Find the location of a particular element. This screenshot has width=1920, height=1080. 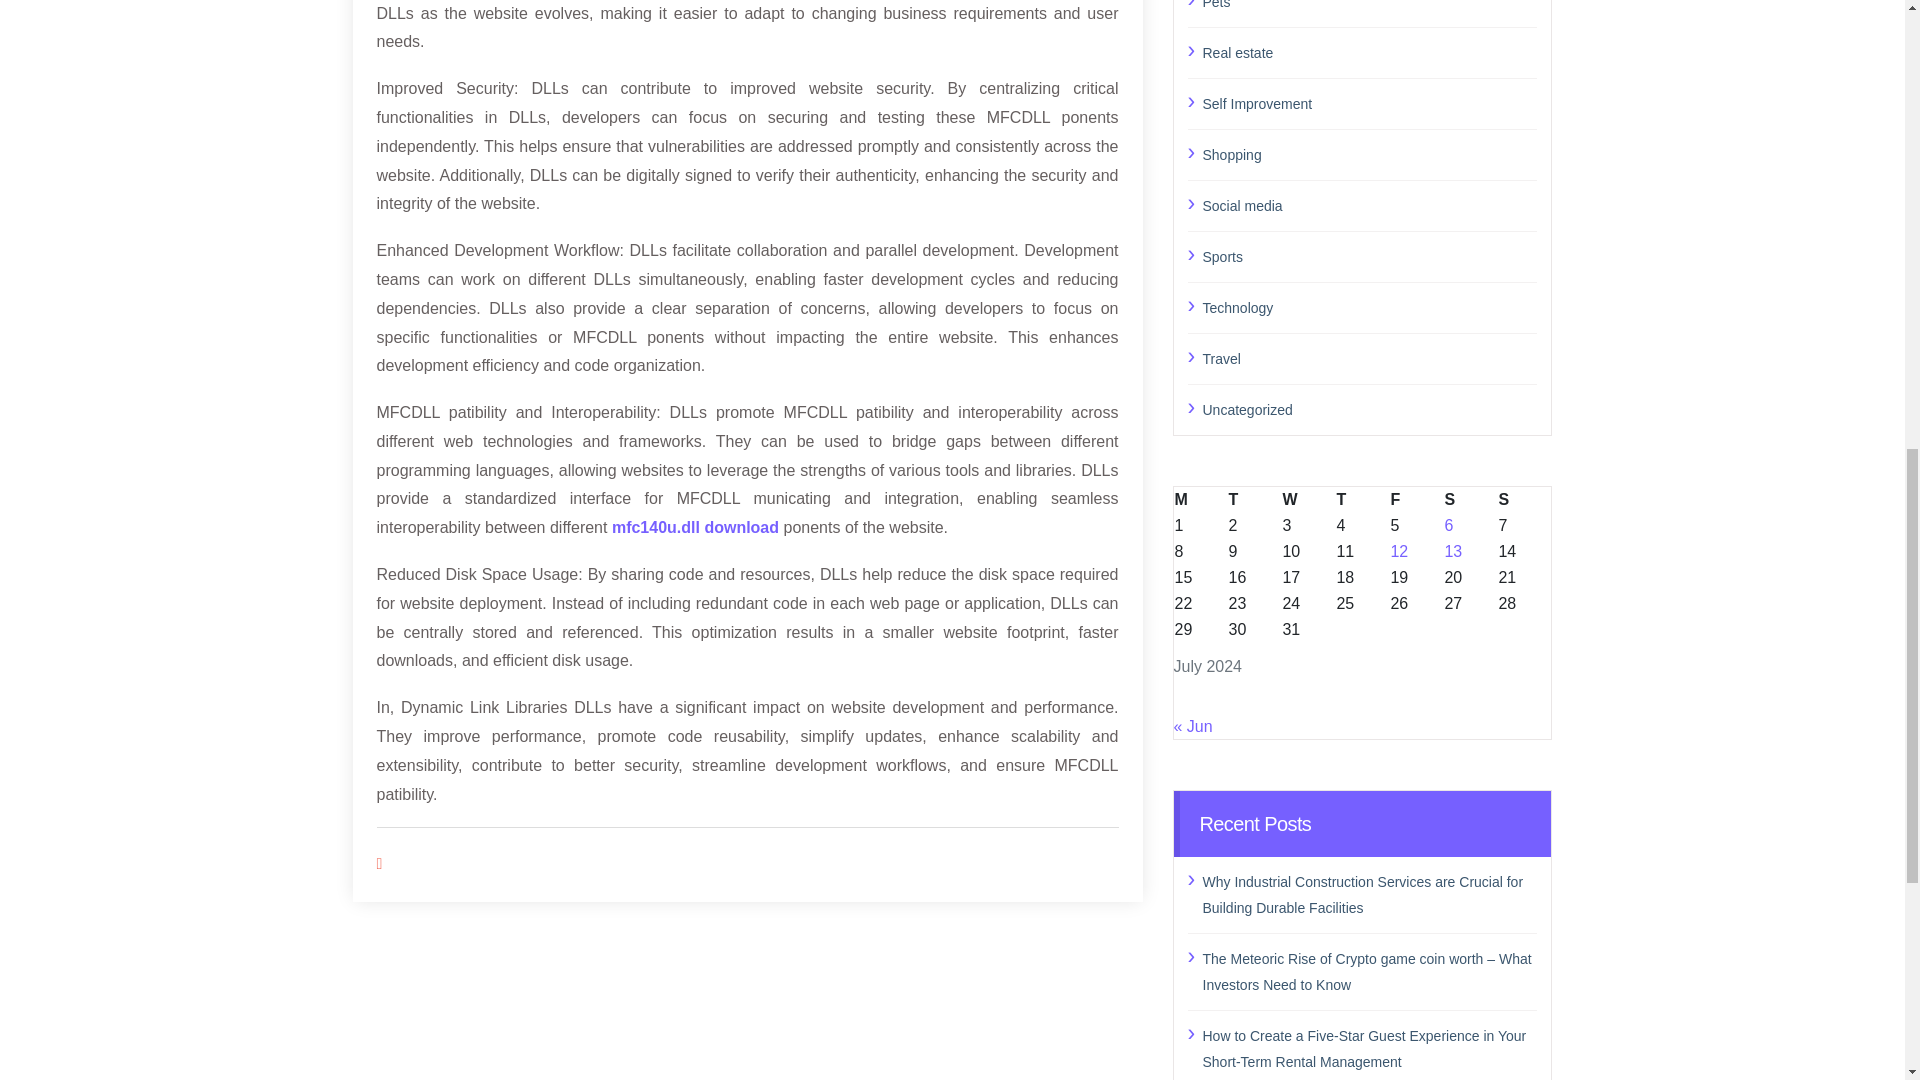

Wednesday is located at coordinates (1307, 498).